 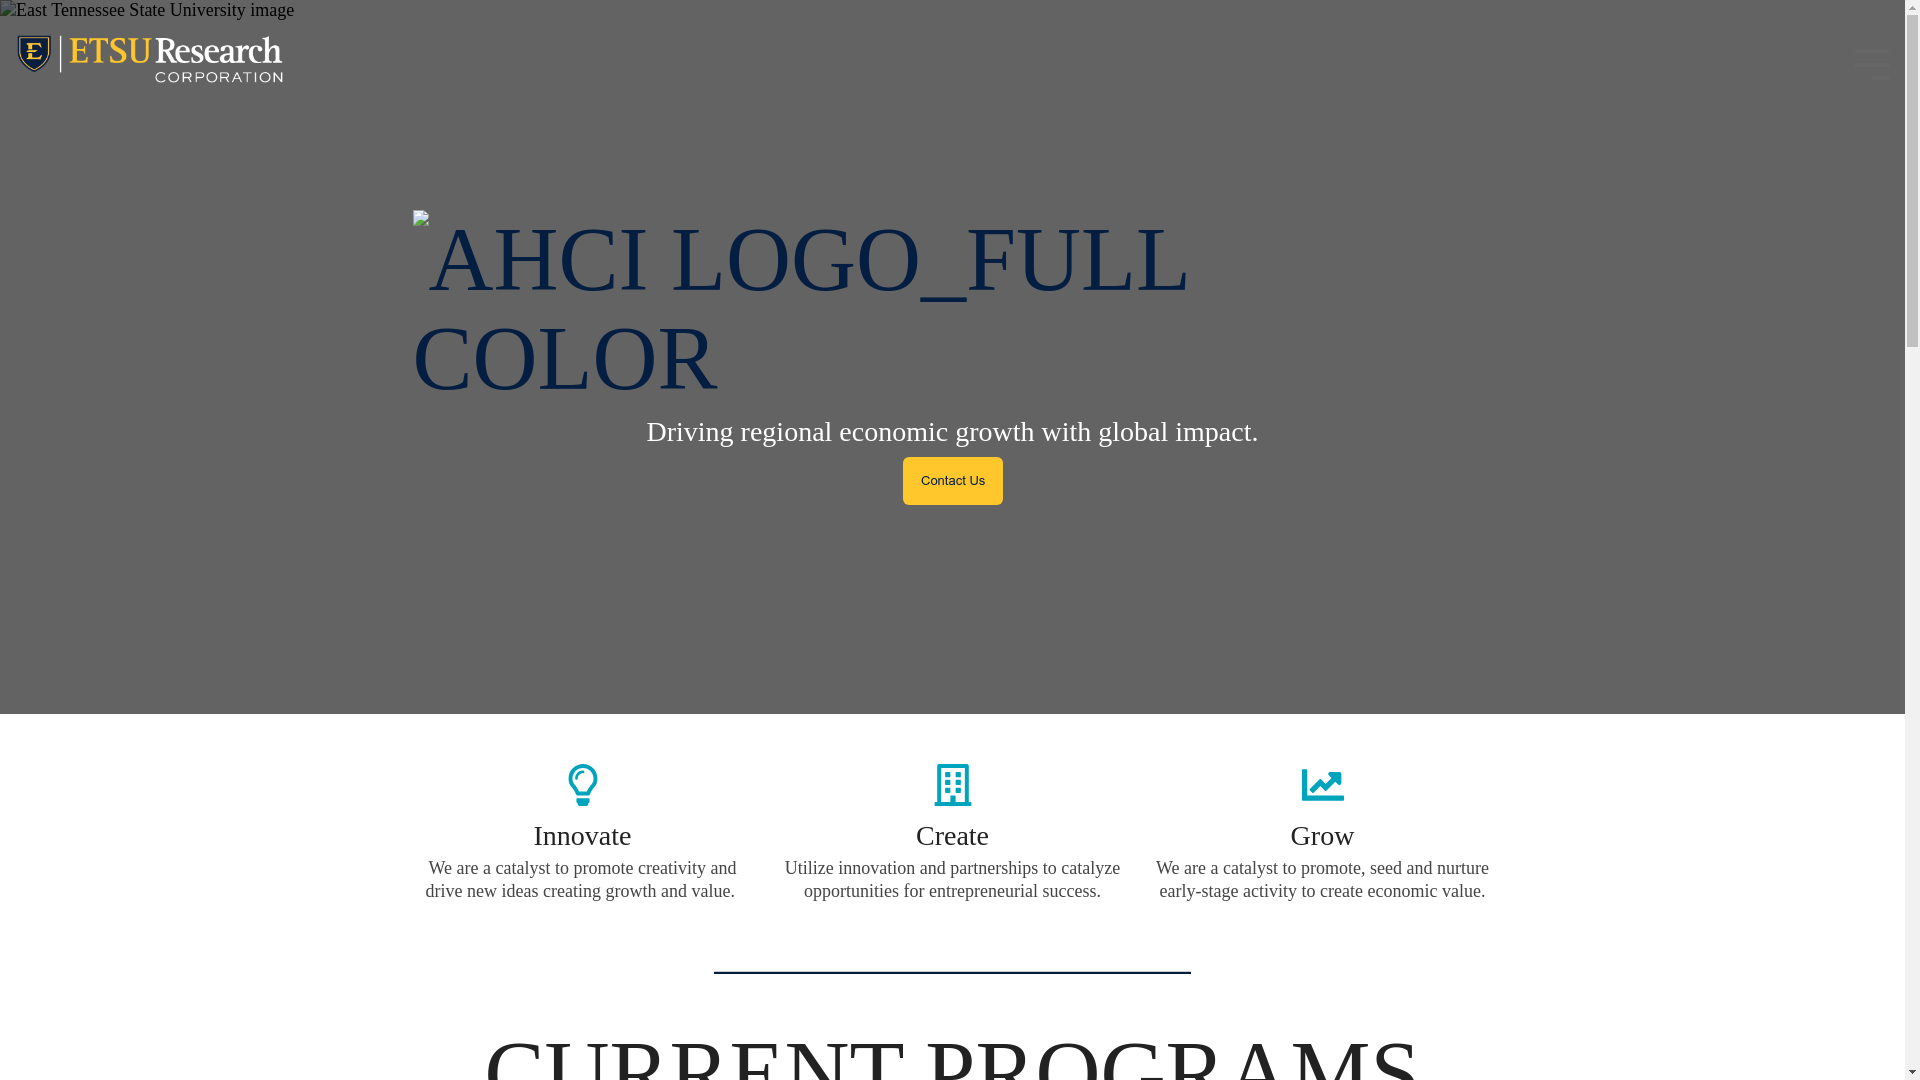 I want to click on Toggle Menu, so click(x=1872, y=62).